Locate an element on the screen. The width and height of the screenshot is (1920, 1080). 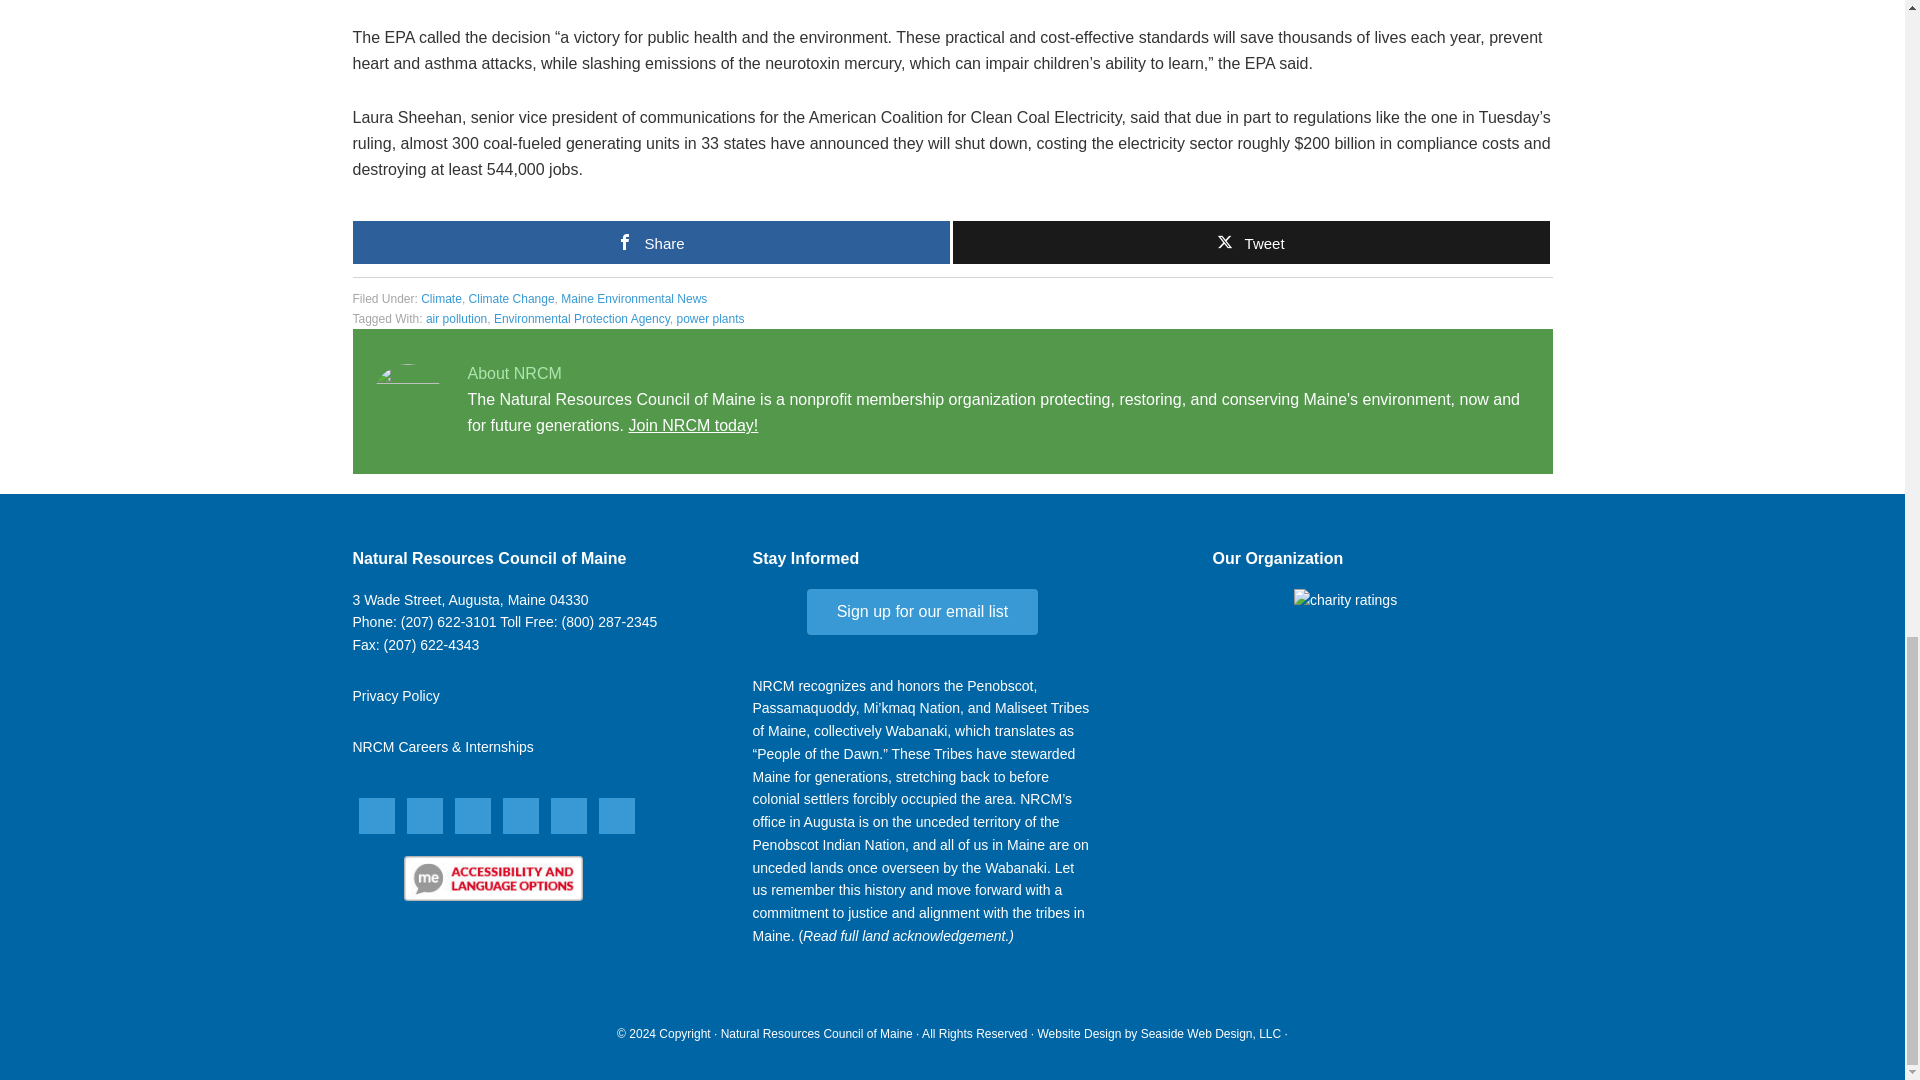
Contact Us is located at coordinates (469, 600).